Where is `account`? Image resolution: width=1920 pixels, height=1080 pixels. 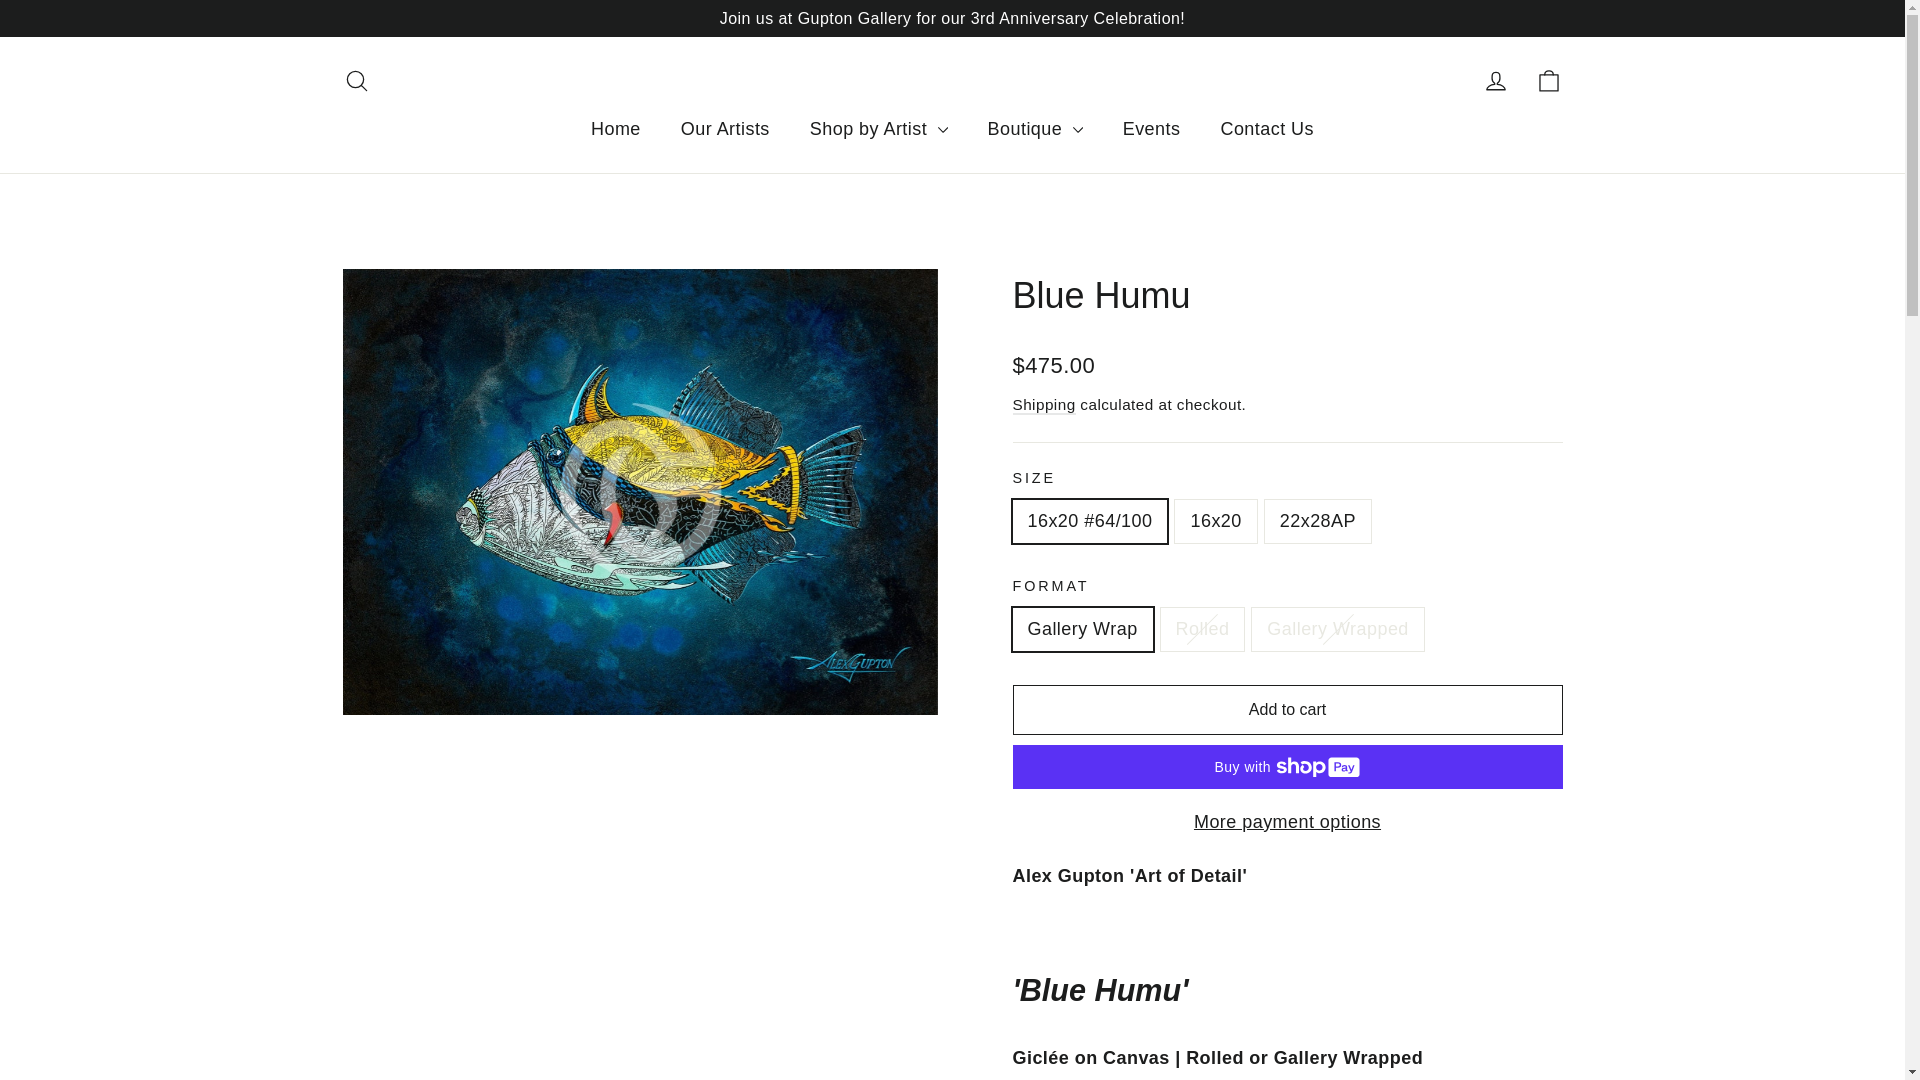 account is located at coordinates (1496, 80).